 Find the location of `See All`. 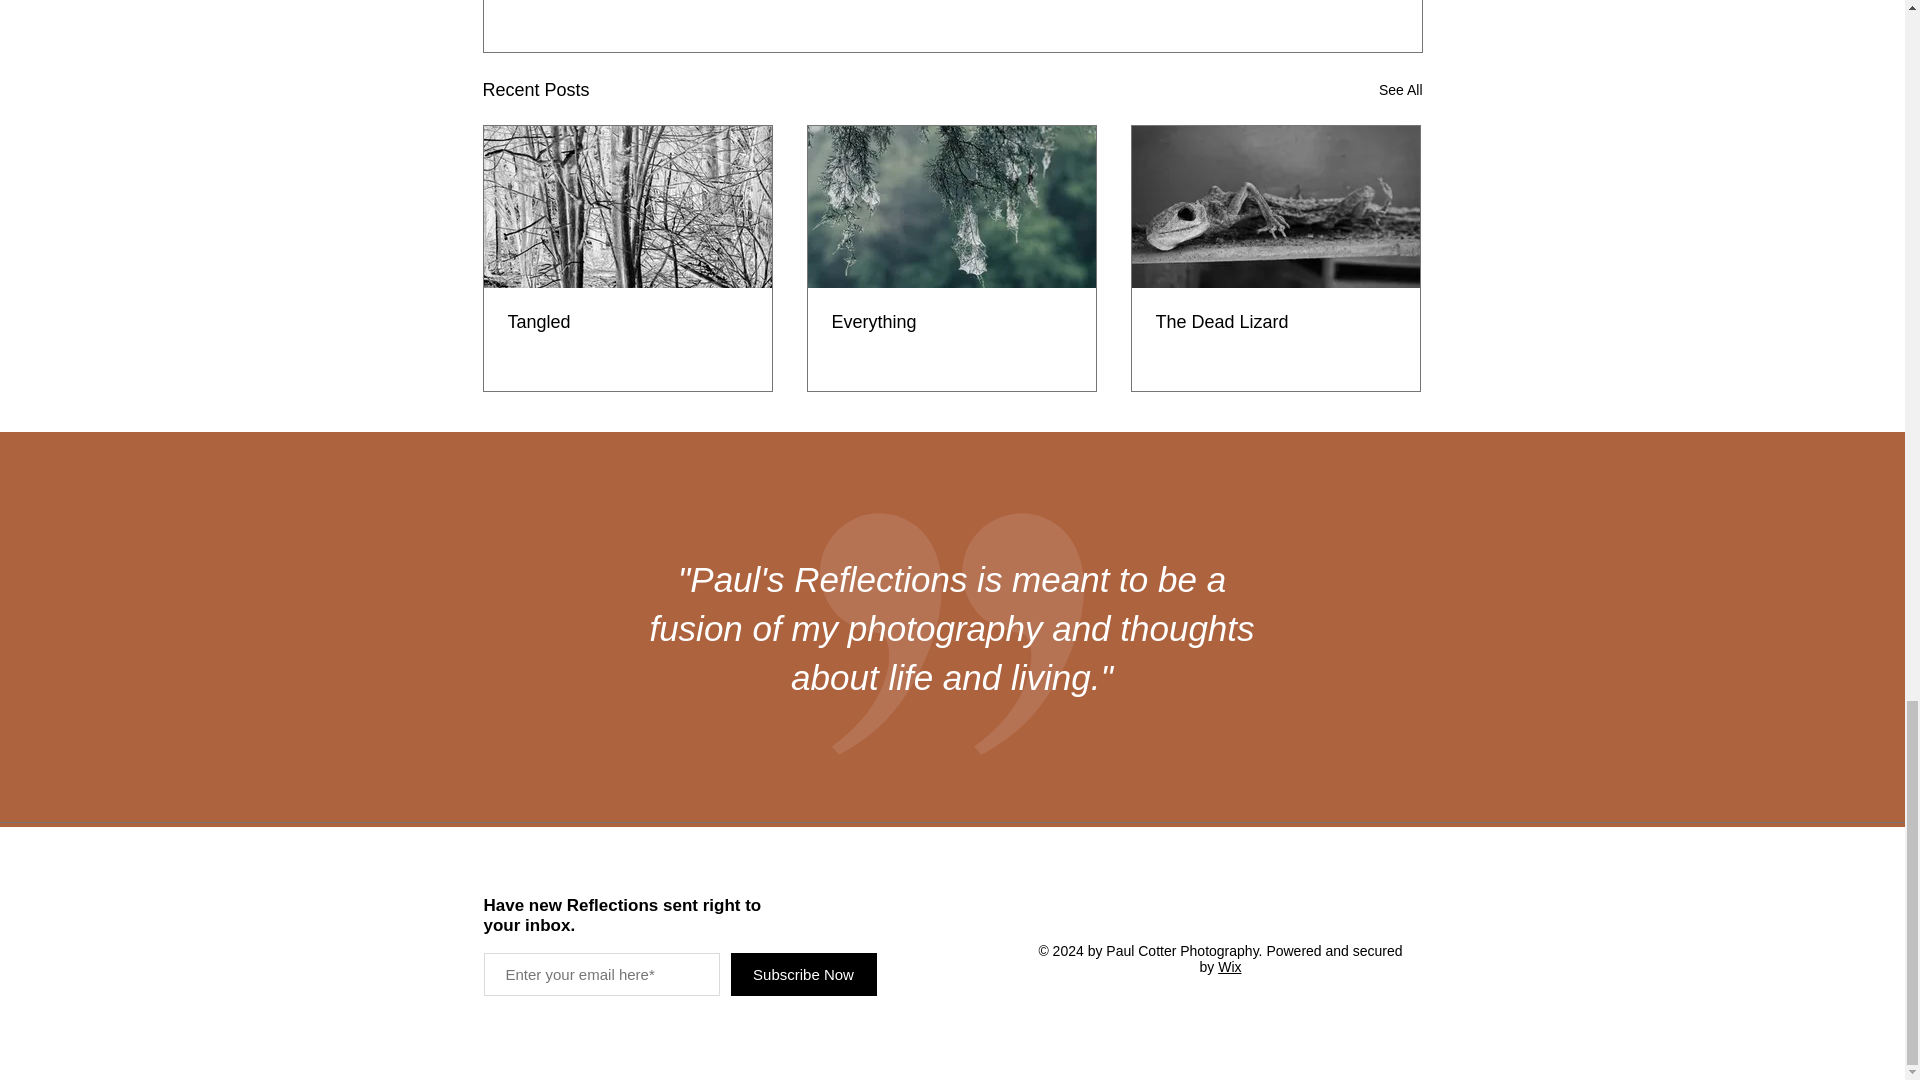

See All is located at coordinates (1400, 90).